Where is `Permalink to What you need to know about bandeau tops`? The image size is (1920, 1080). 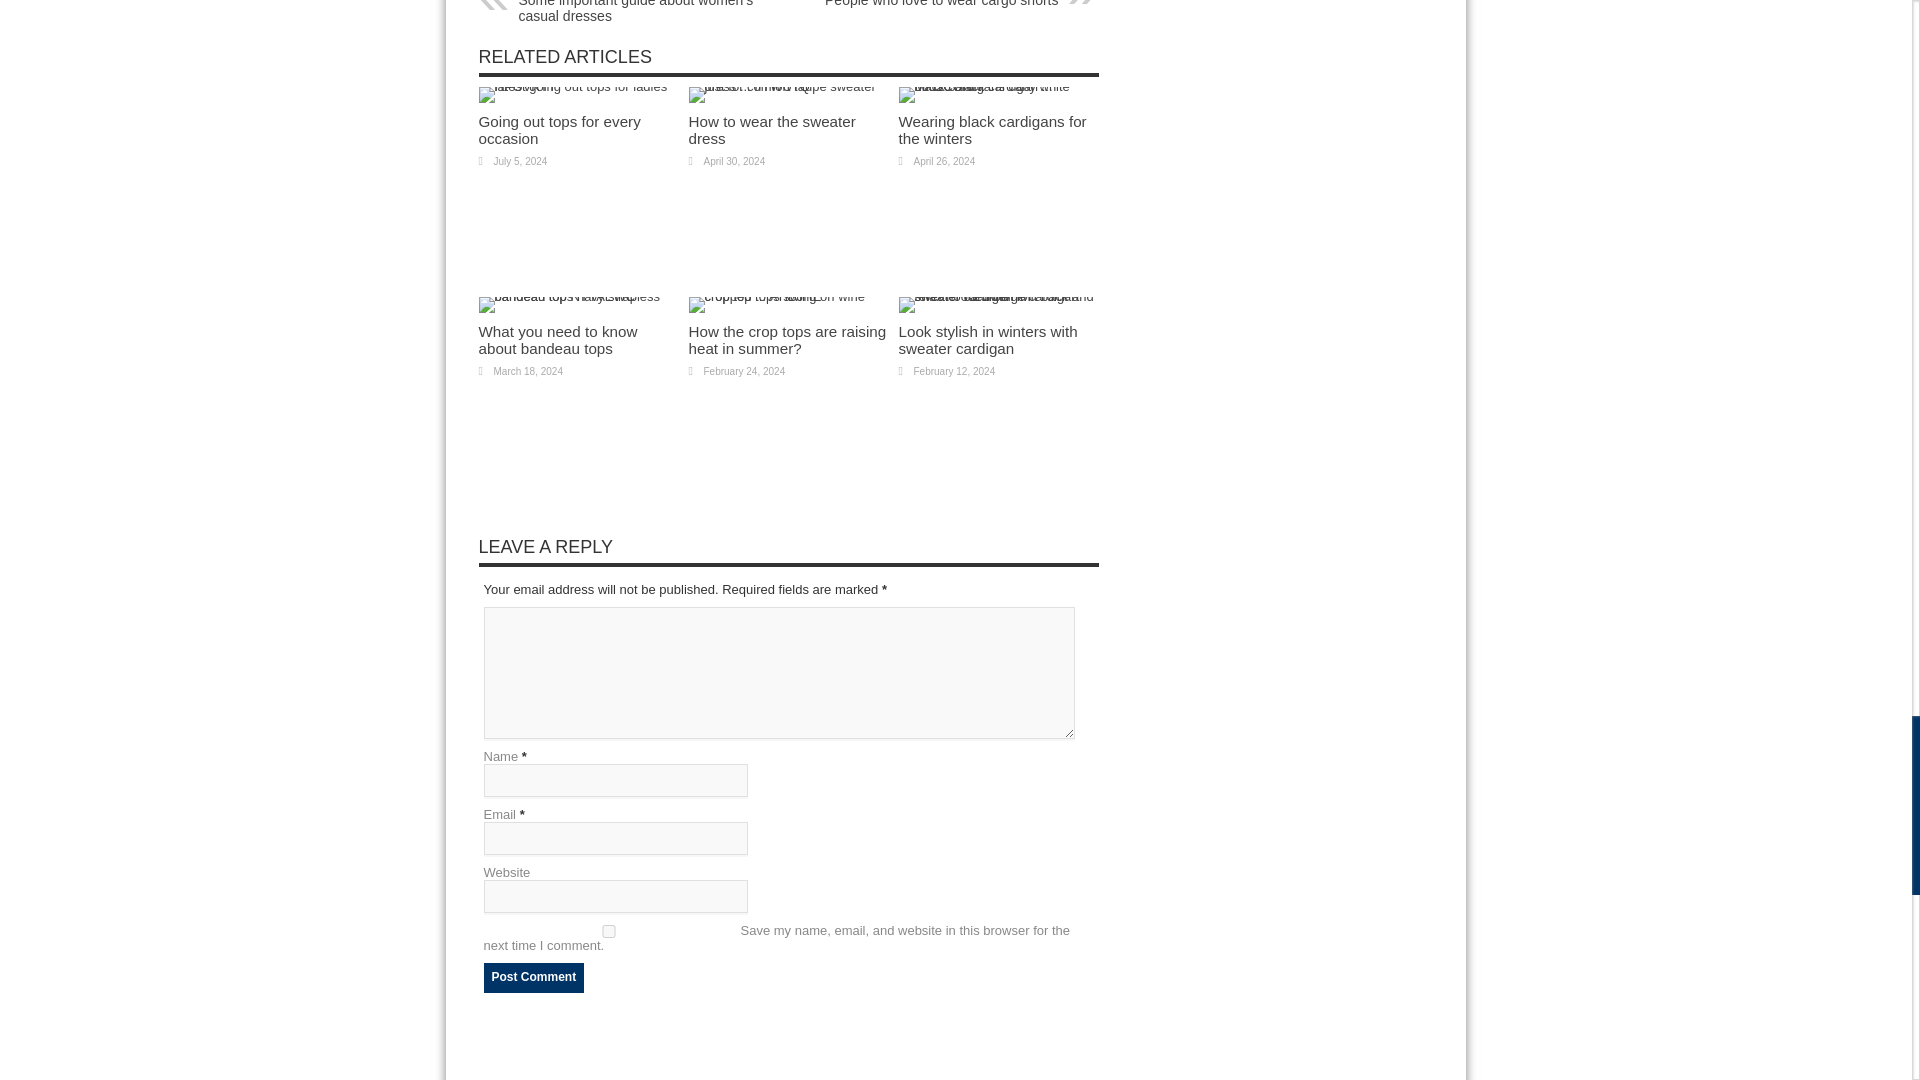 Permalink to What you need to know about bandeau tops is located at coordinates (578, 296).